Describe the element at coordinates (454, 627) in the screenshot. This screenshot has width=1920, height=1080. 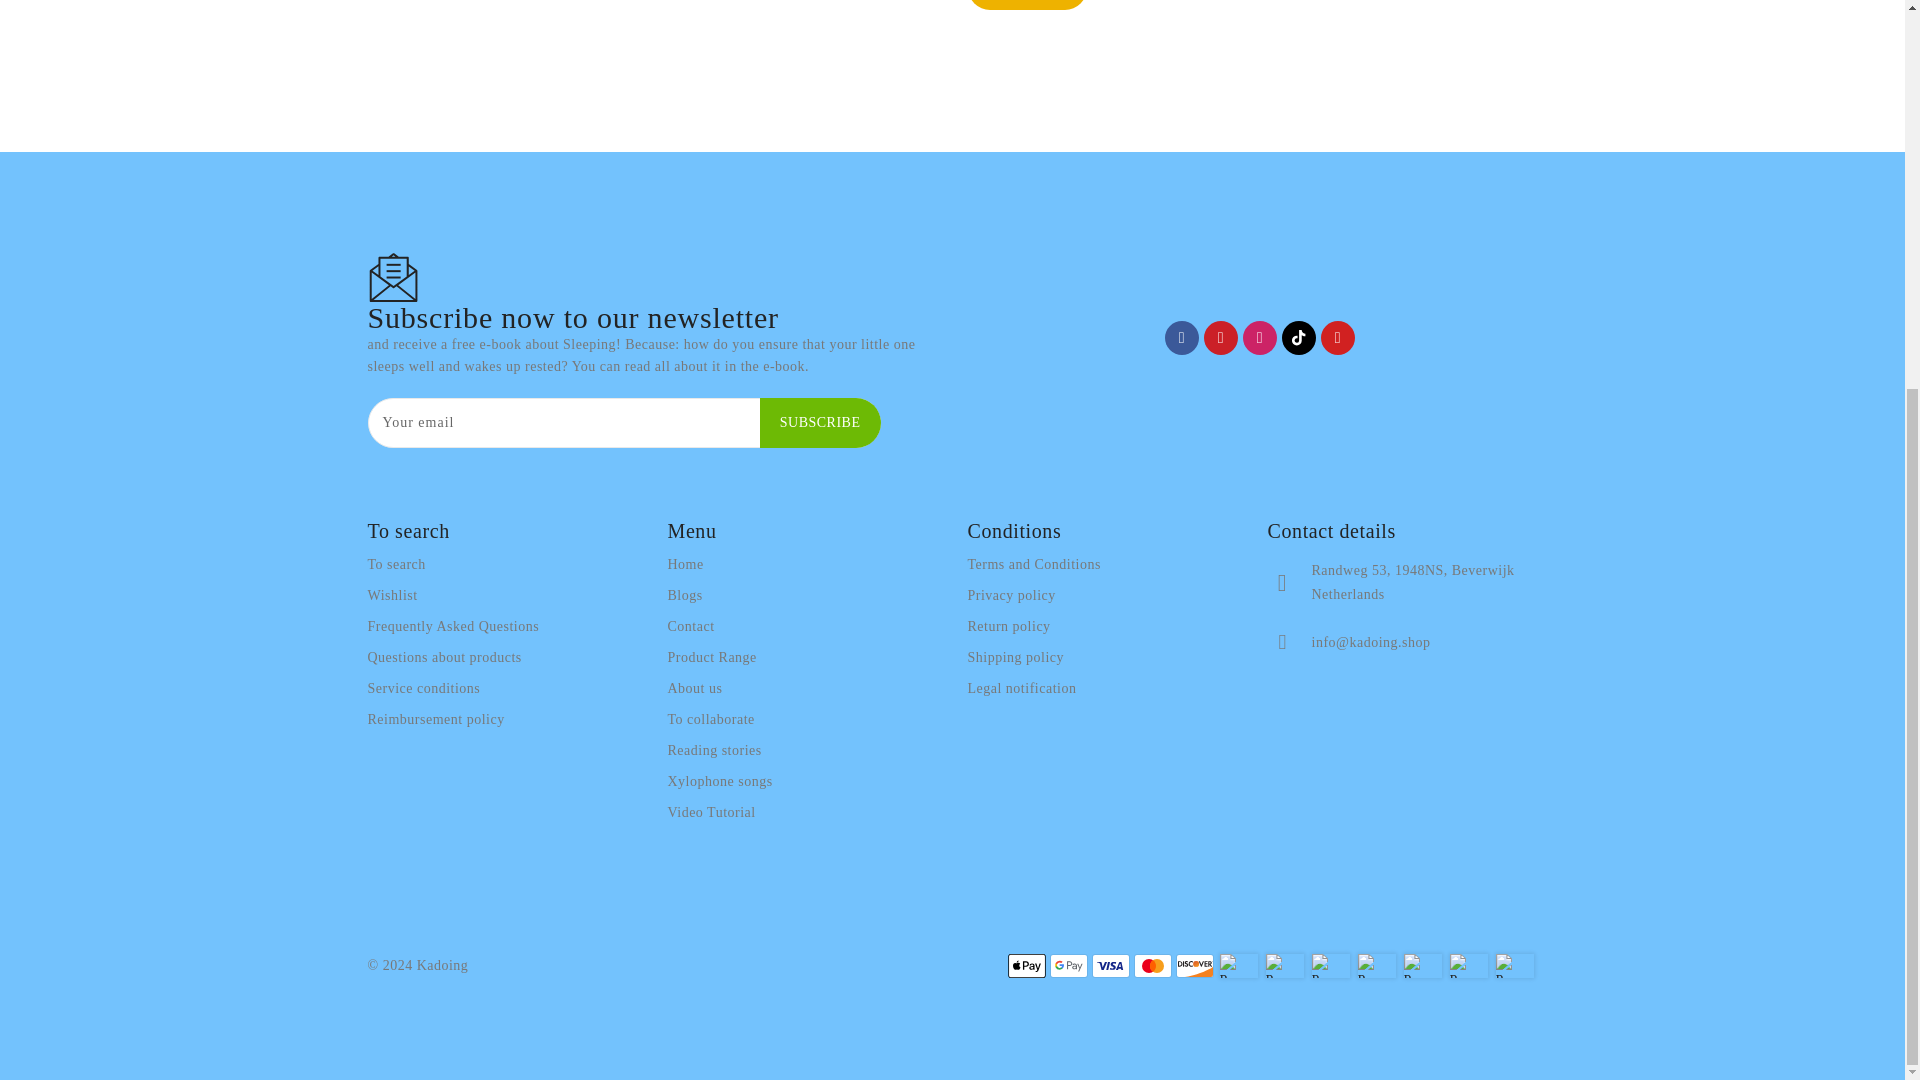
I see `Frequently Asked Questions` at that location.